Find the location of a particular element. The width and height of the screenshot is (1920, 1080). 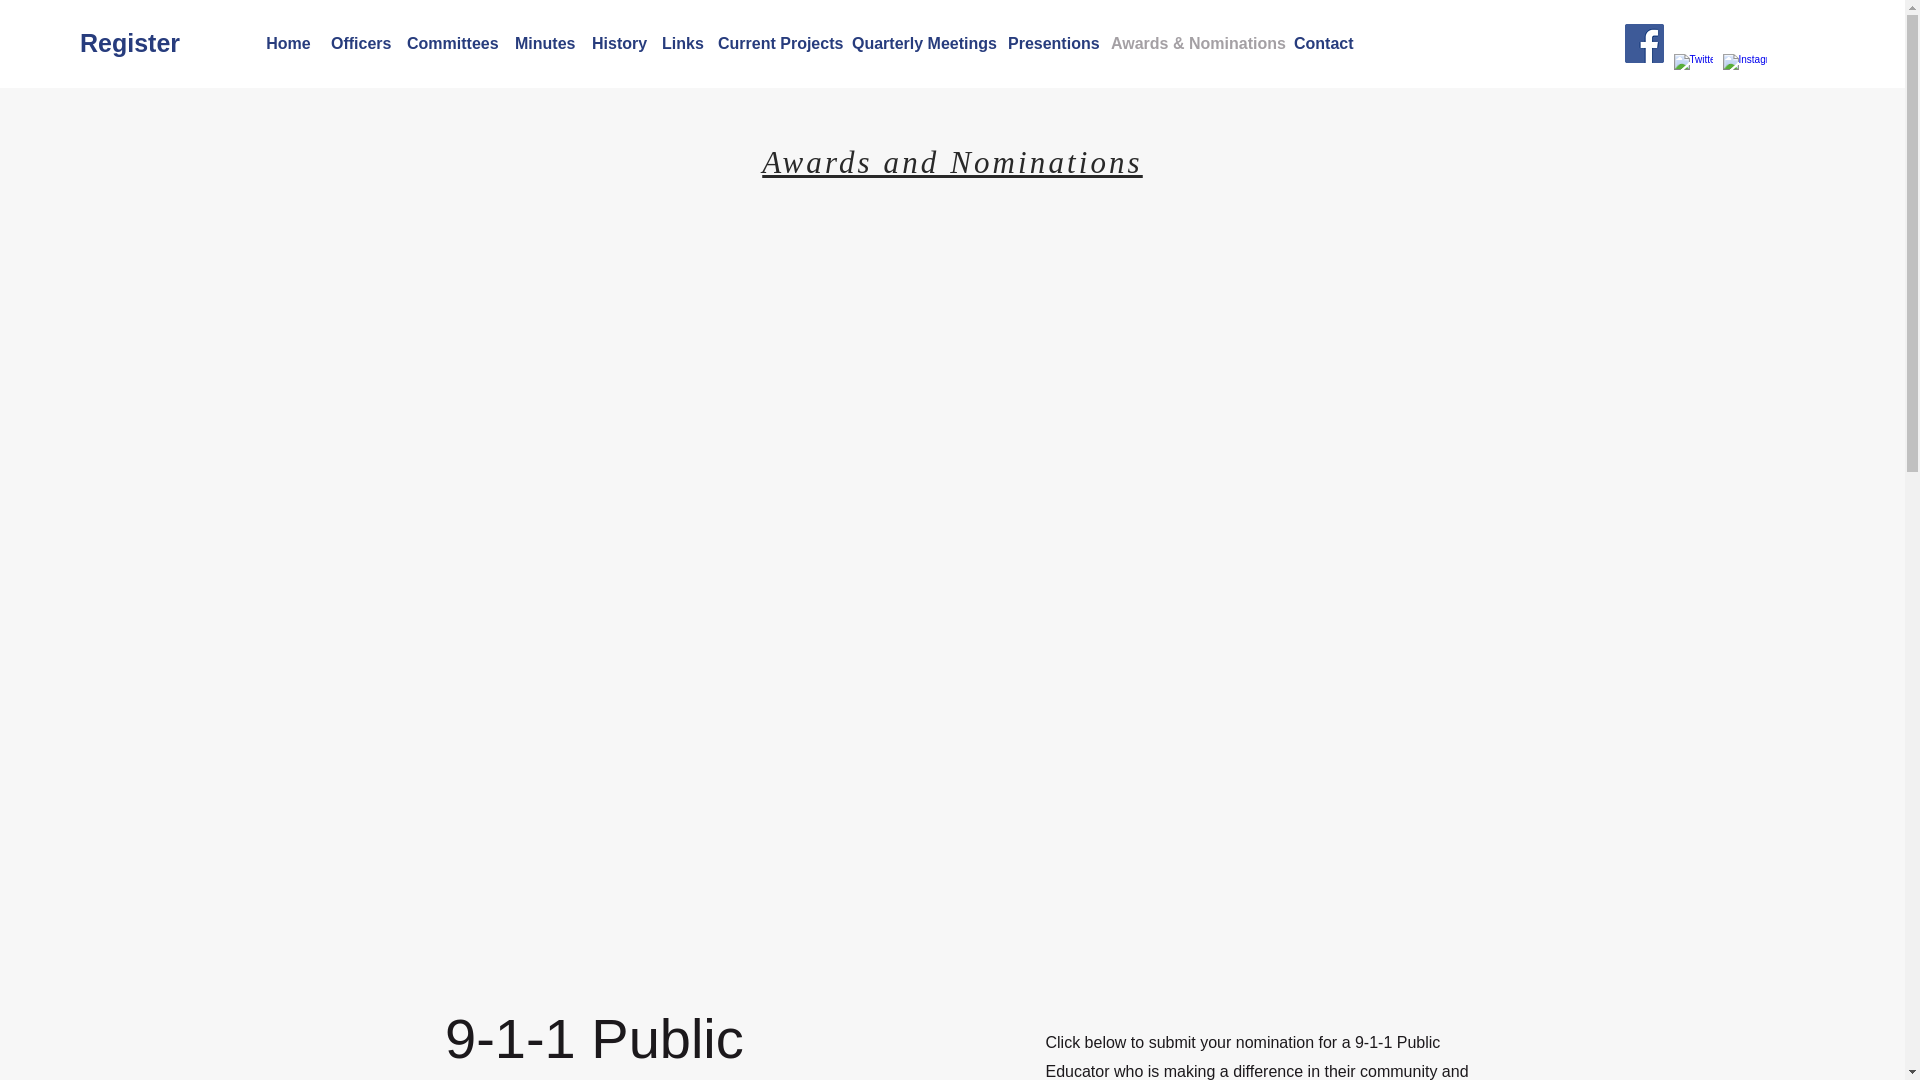

Presentions is located at coordinates (1049, 44).